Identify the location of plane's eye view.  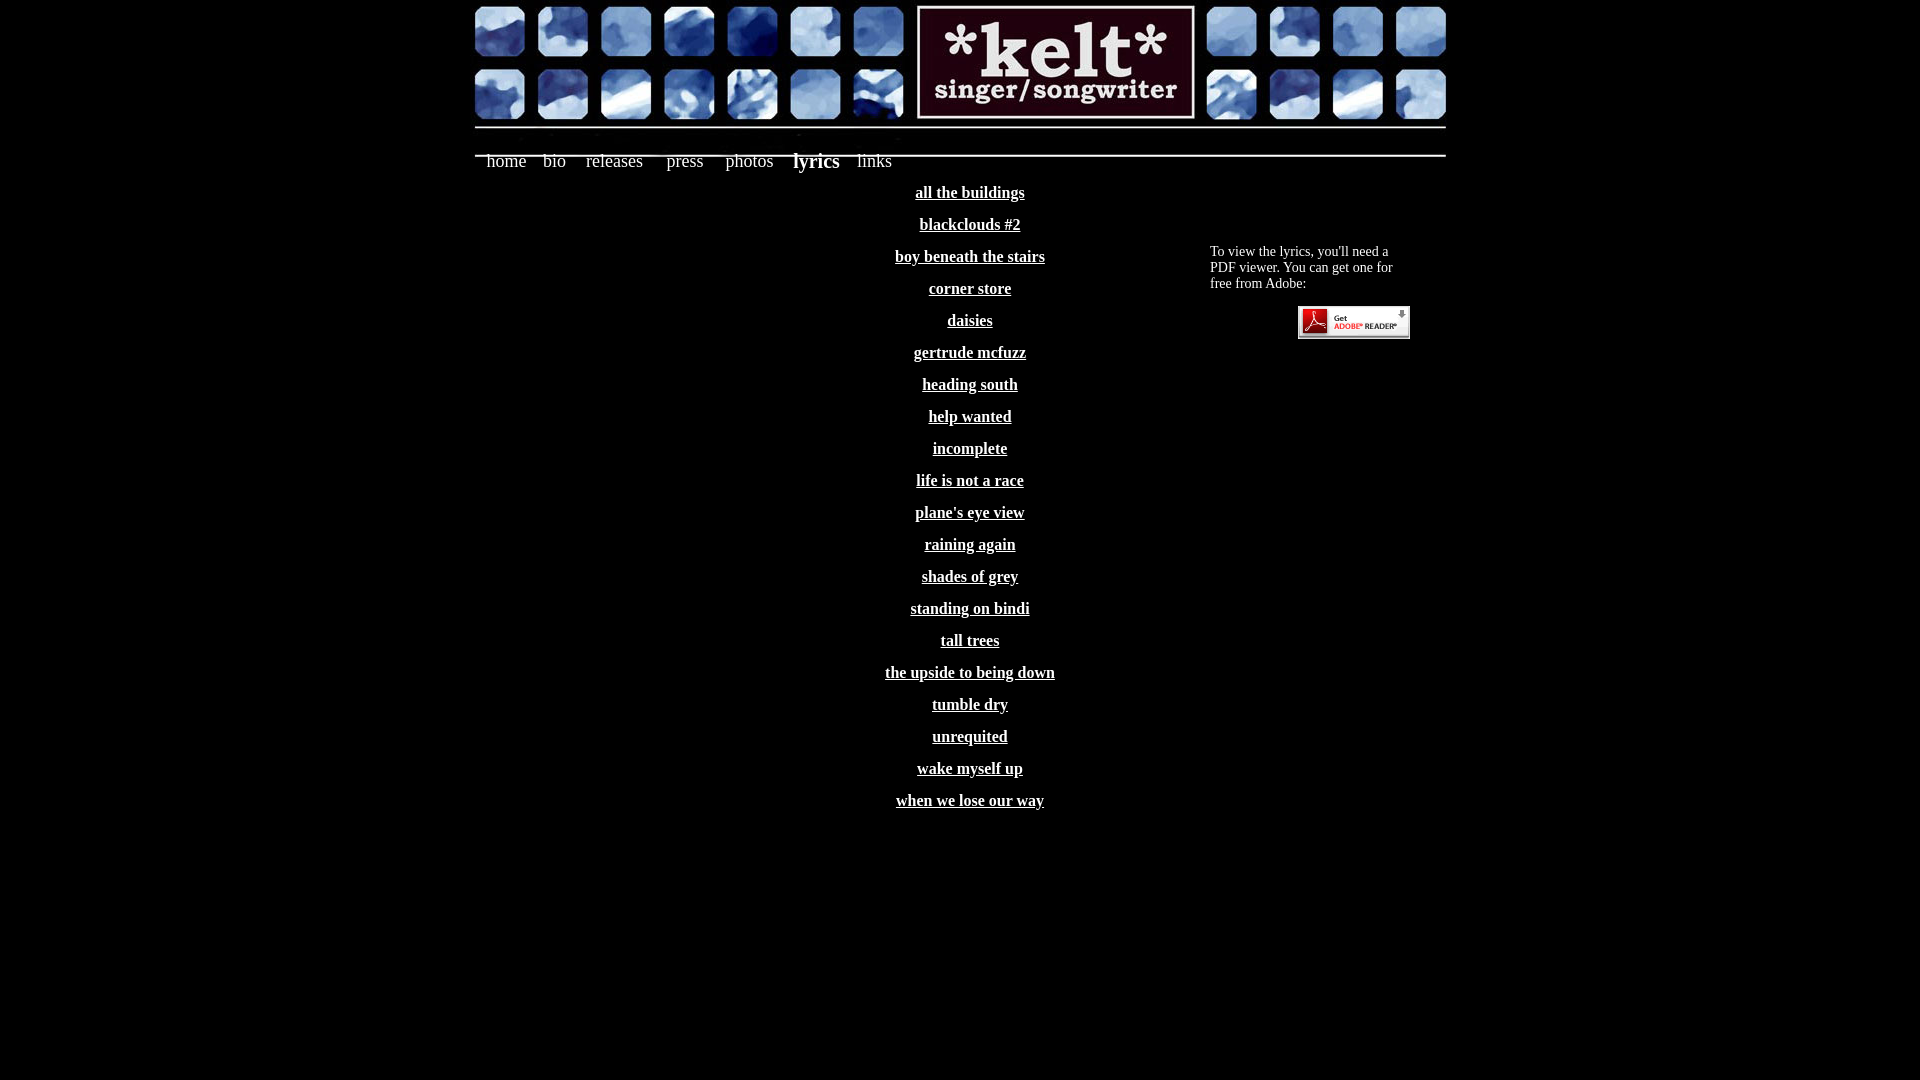
(970, 512).